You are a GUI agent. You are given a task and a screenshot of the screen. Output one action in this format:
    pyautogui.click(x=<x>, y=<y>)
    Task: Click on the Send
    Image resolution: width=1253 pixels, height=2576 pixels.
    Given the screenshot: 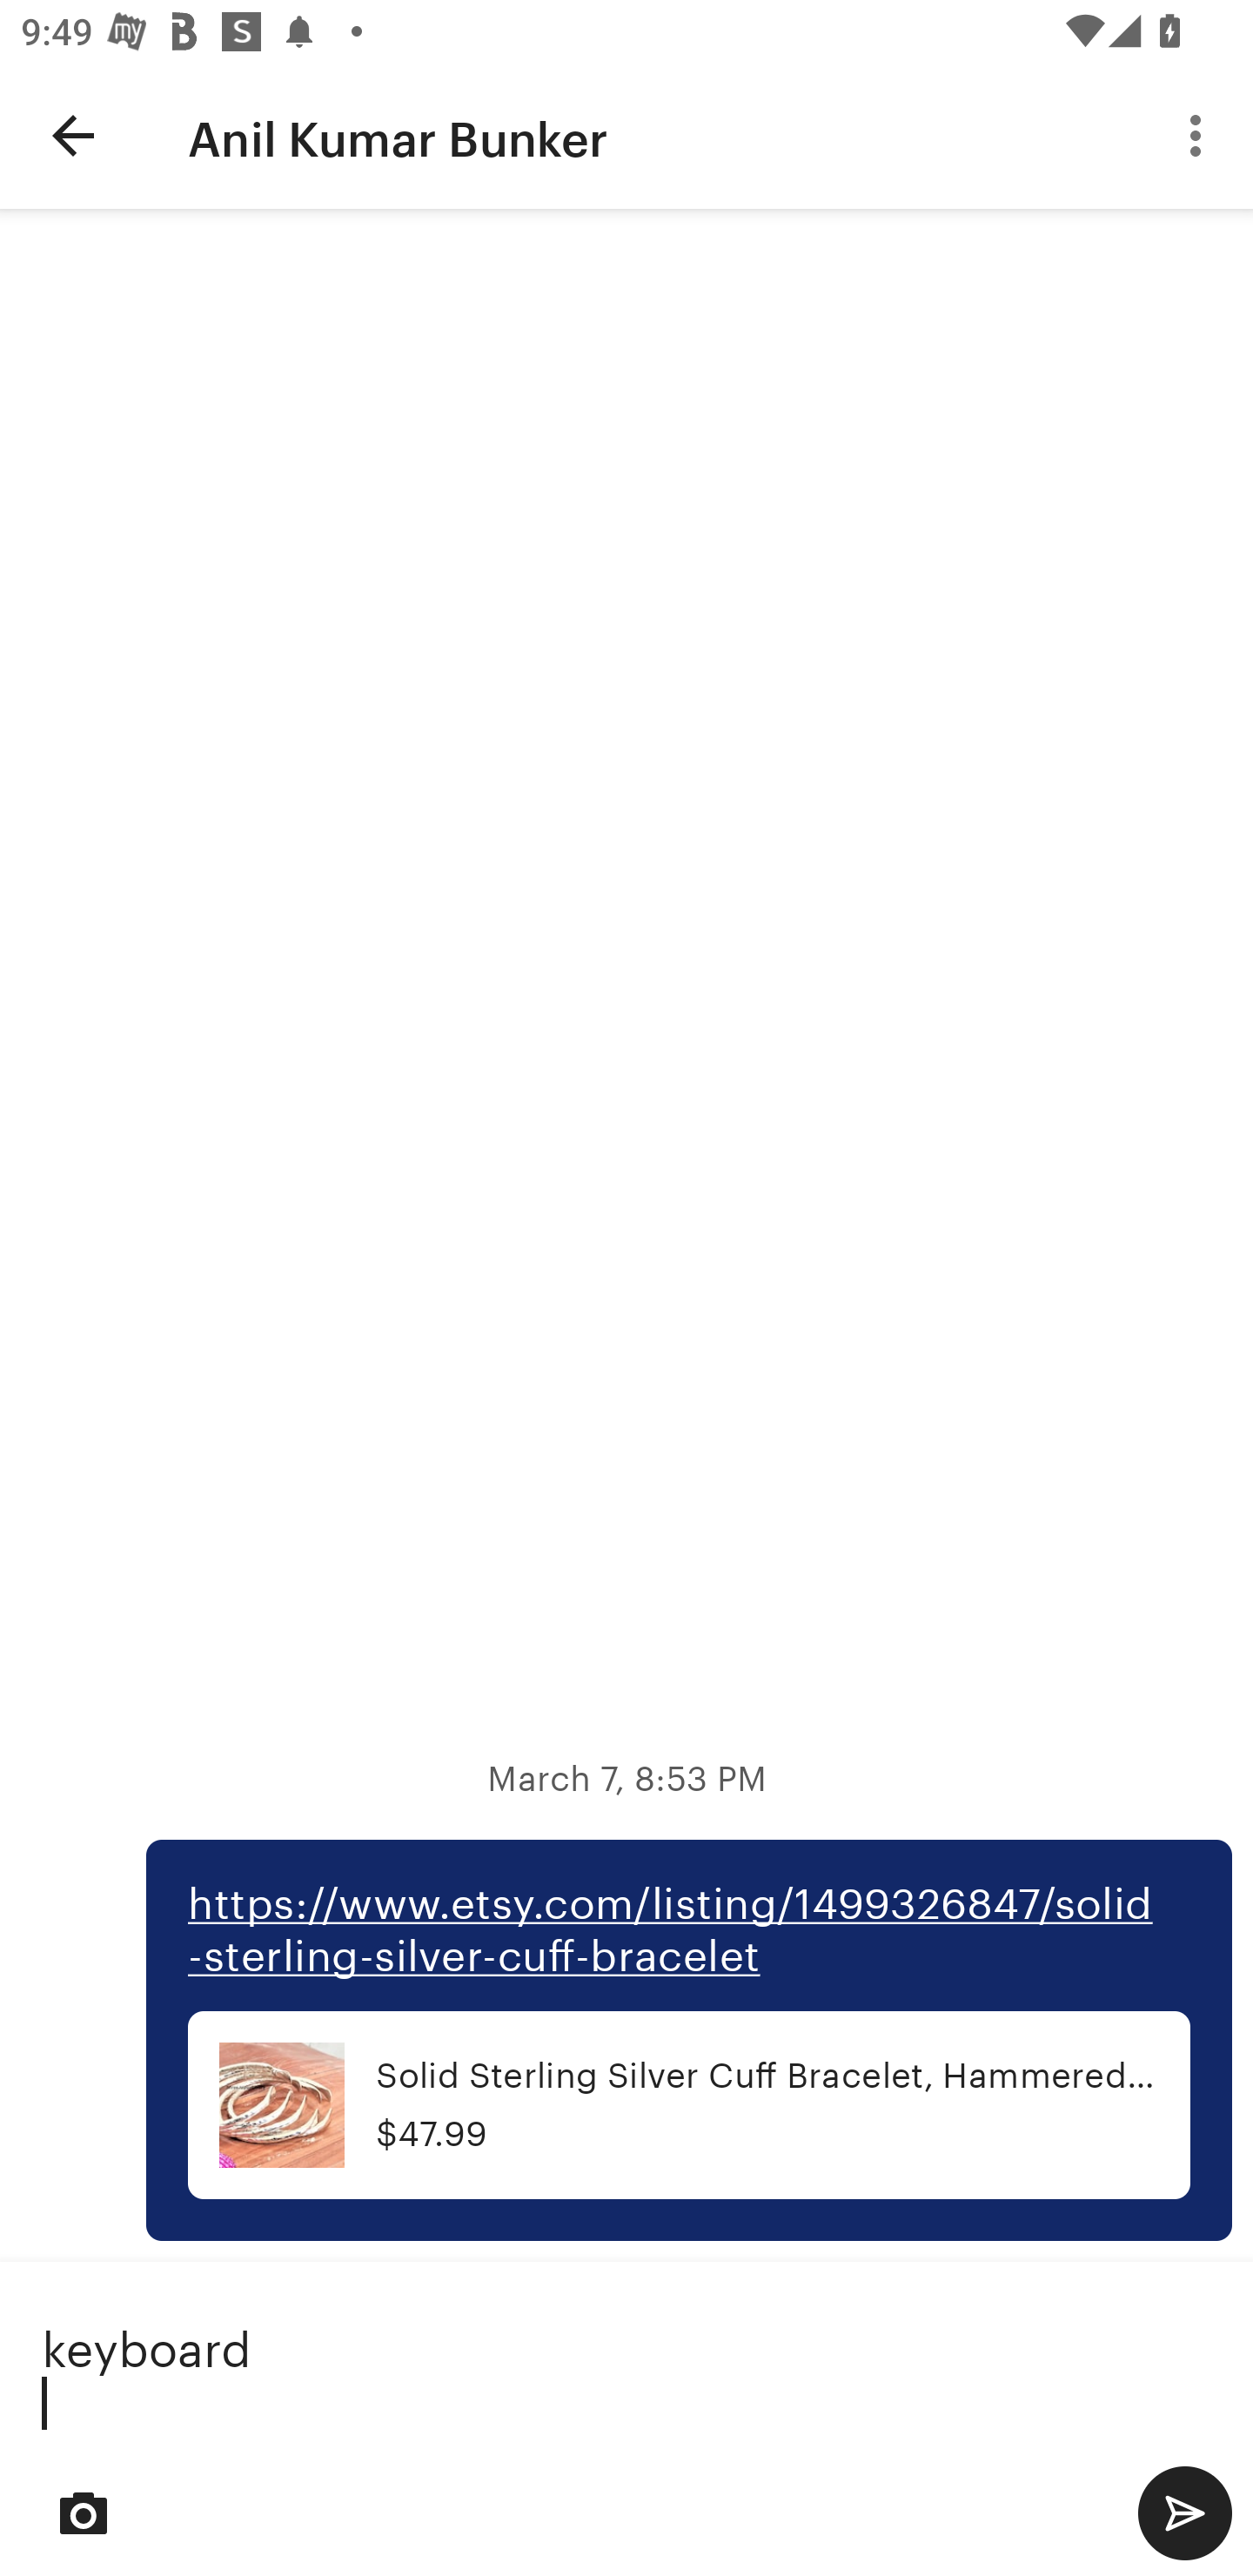 What is the action you would take?
    pyautogui.click(x=1184, y=2512)
    